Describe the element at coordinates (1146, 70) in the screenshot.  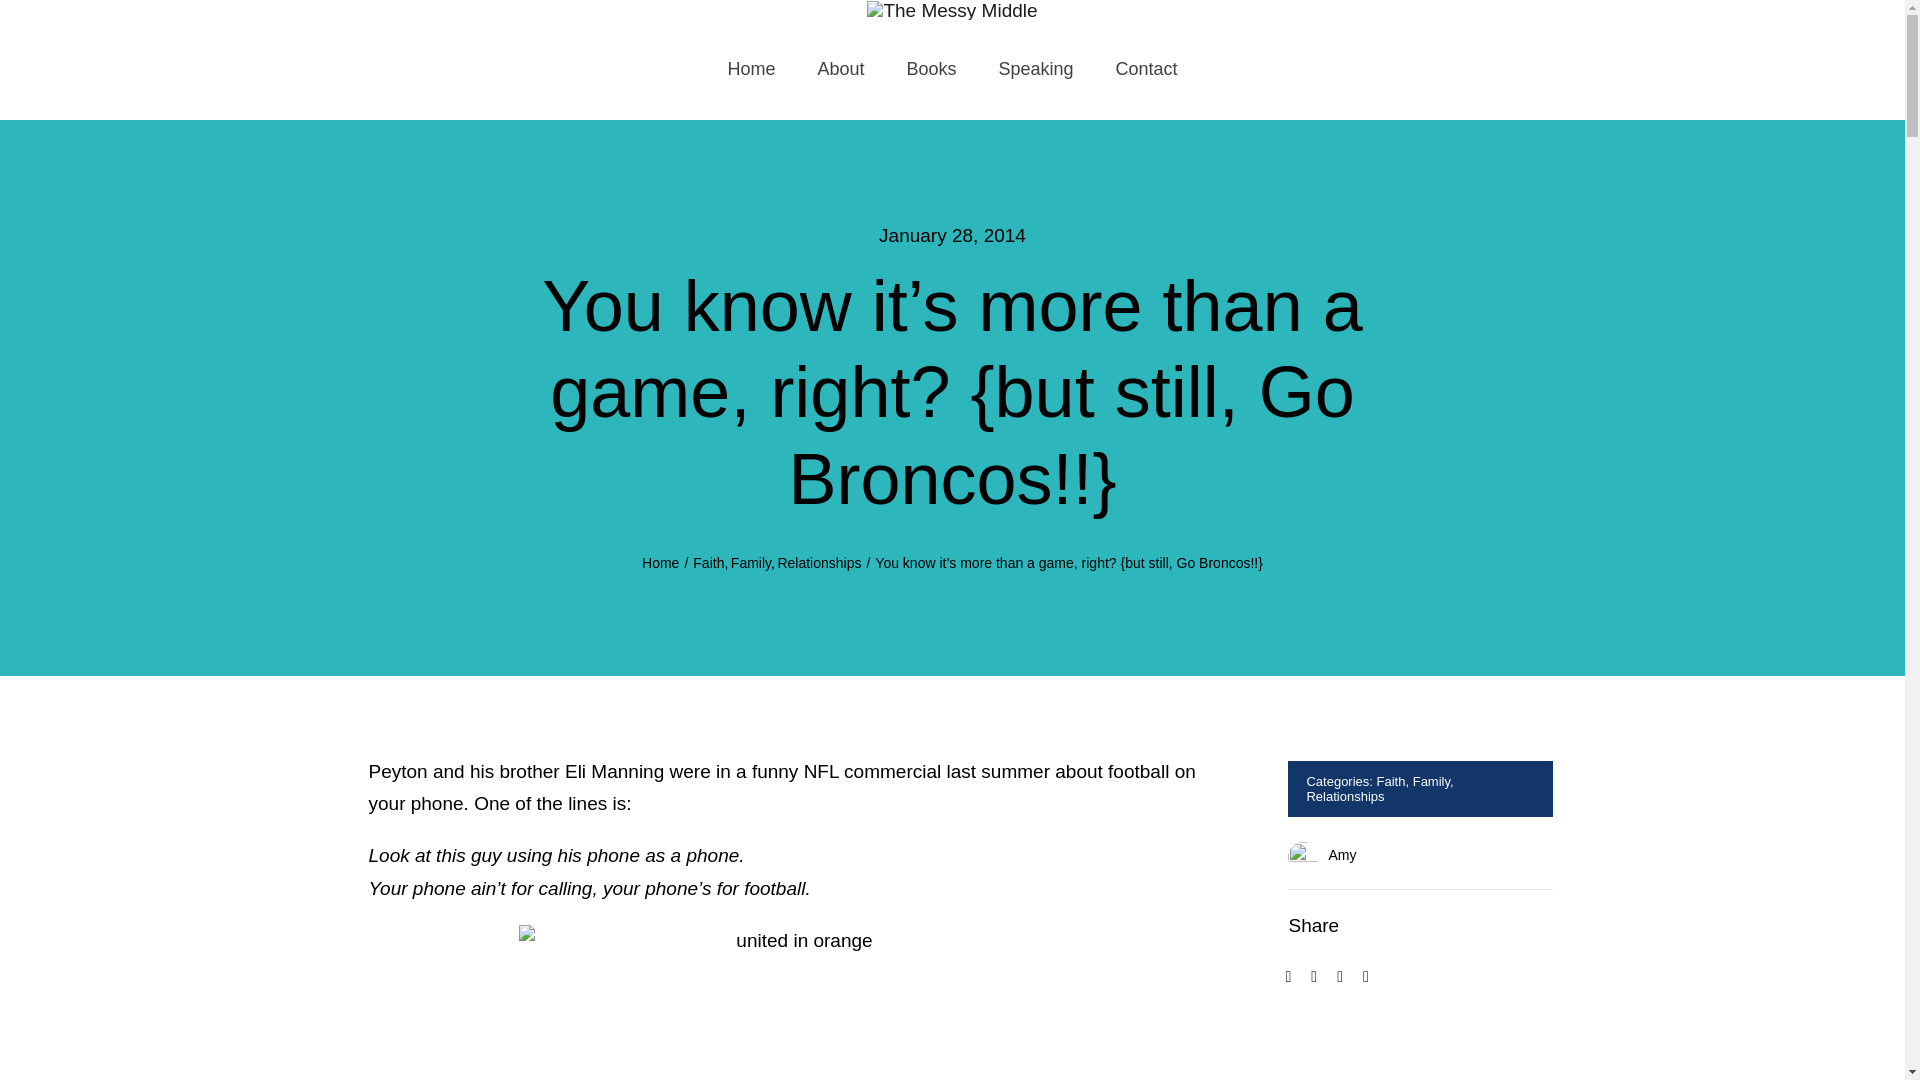
I see `Contact` at that location.